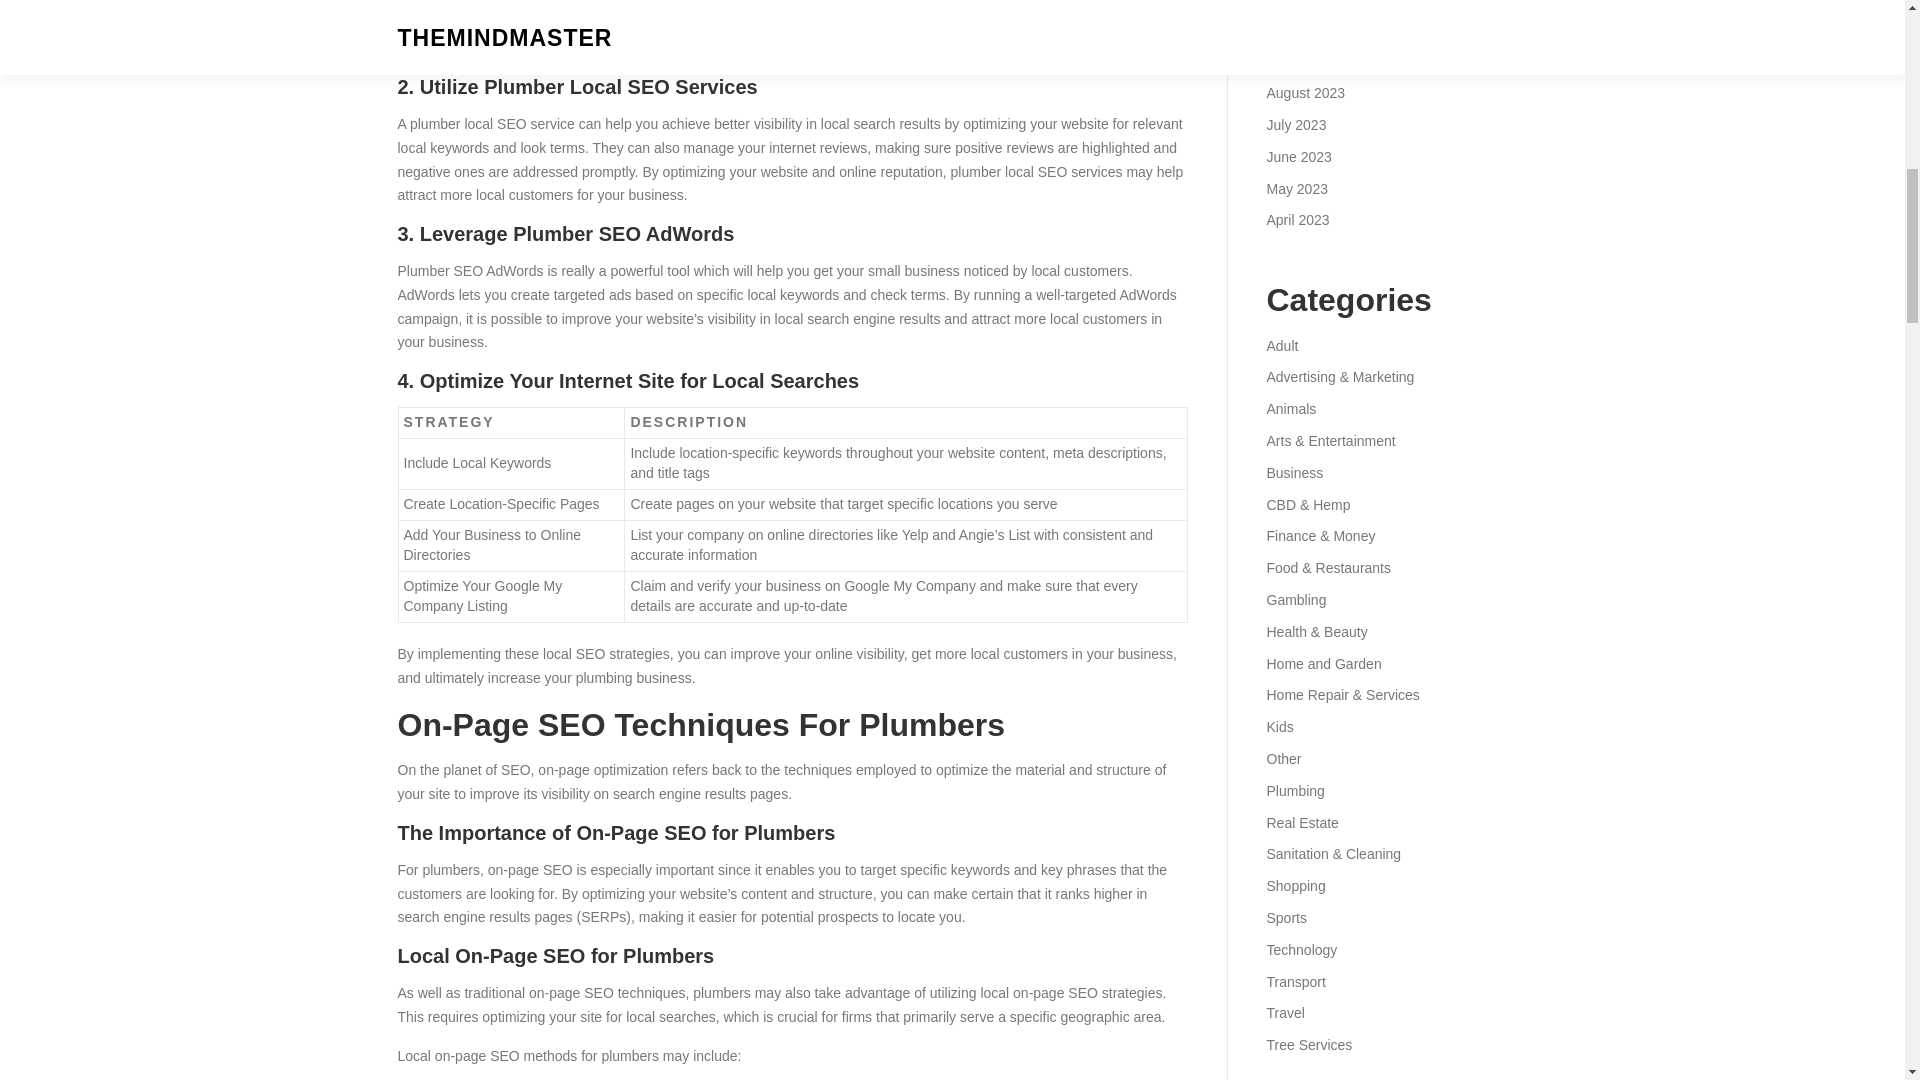 The image size is (1920, 1080). I want to click on April 2023, so click(1296, 219).